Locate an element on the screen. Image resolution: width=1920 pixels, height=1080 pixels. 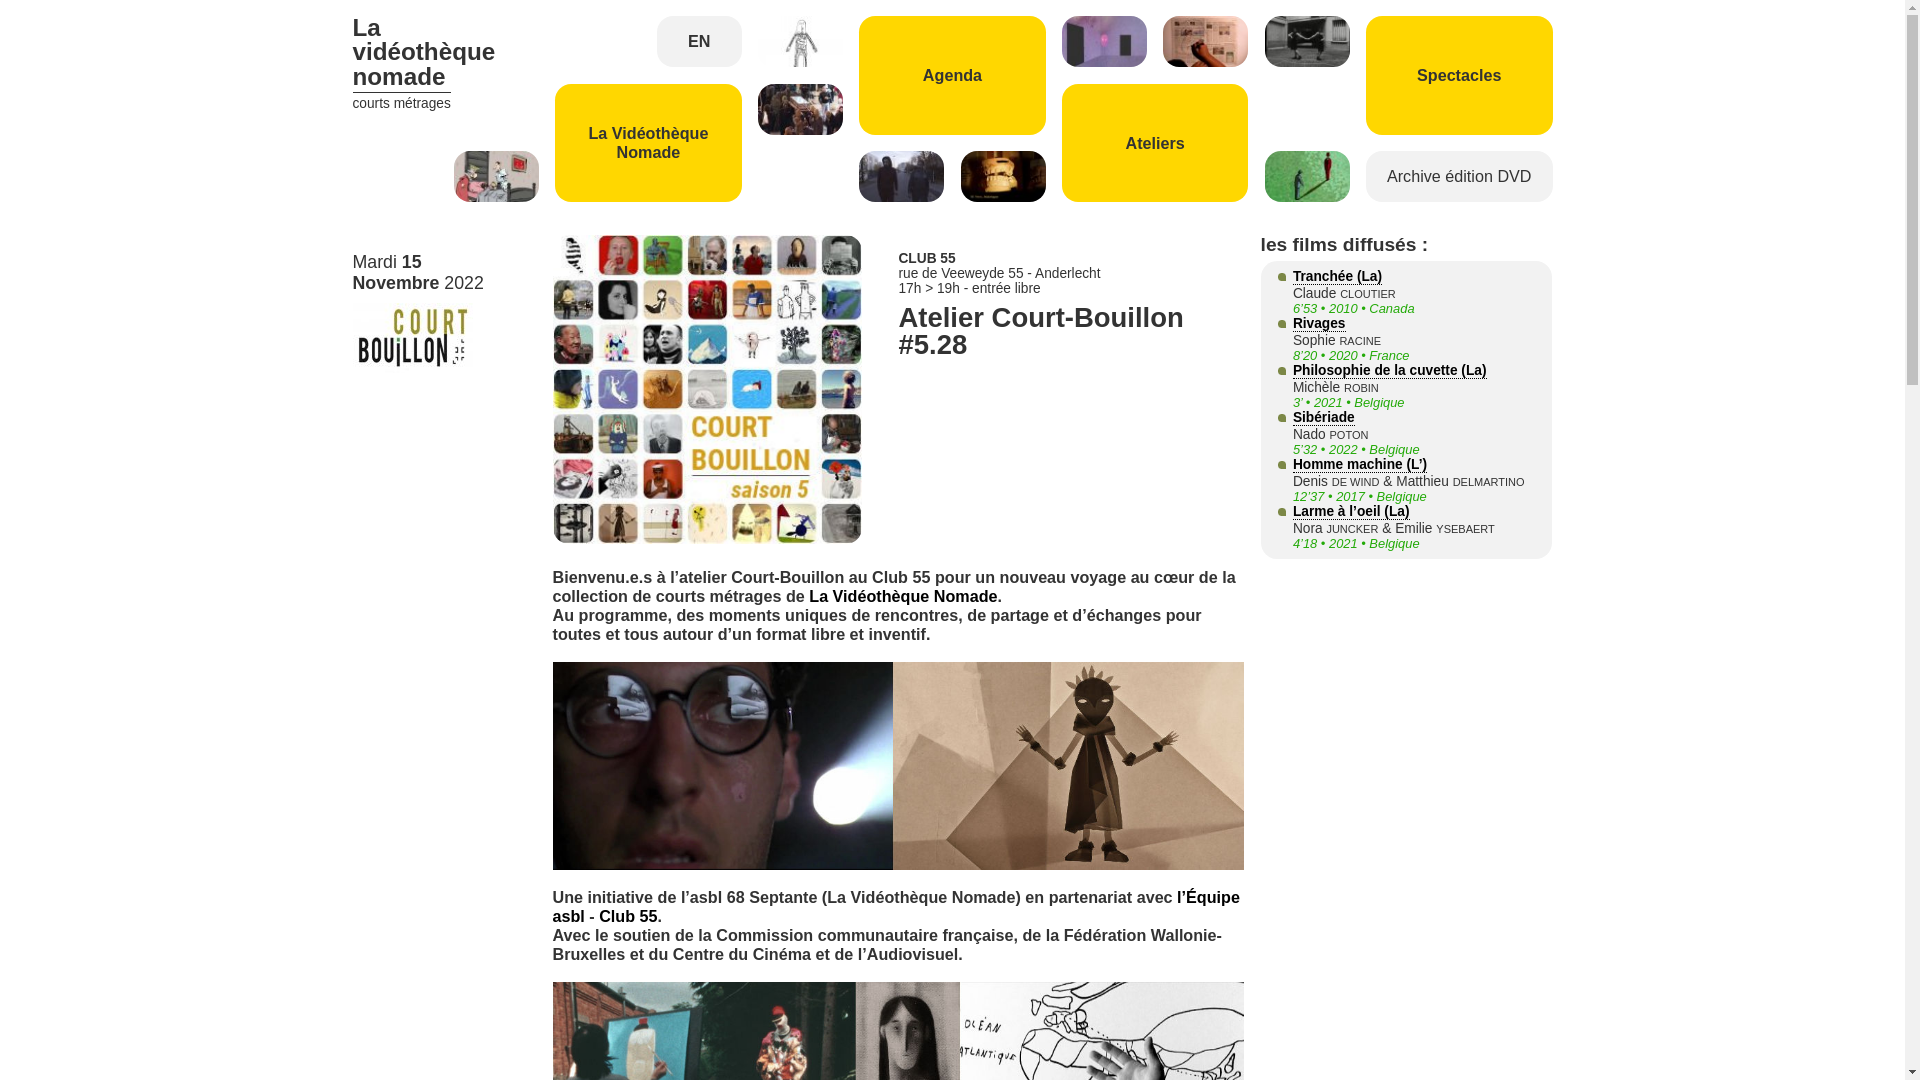
Spectacles is located at coordinates (1460, 76).